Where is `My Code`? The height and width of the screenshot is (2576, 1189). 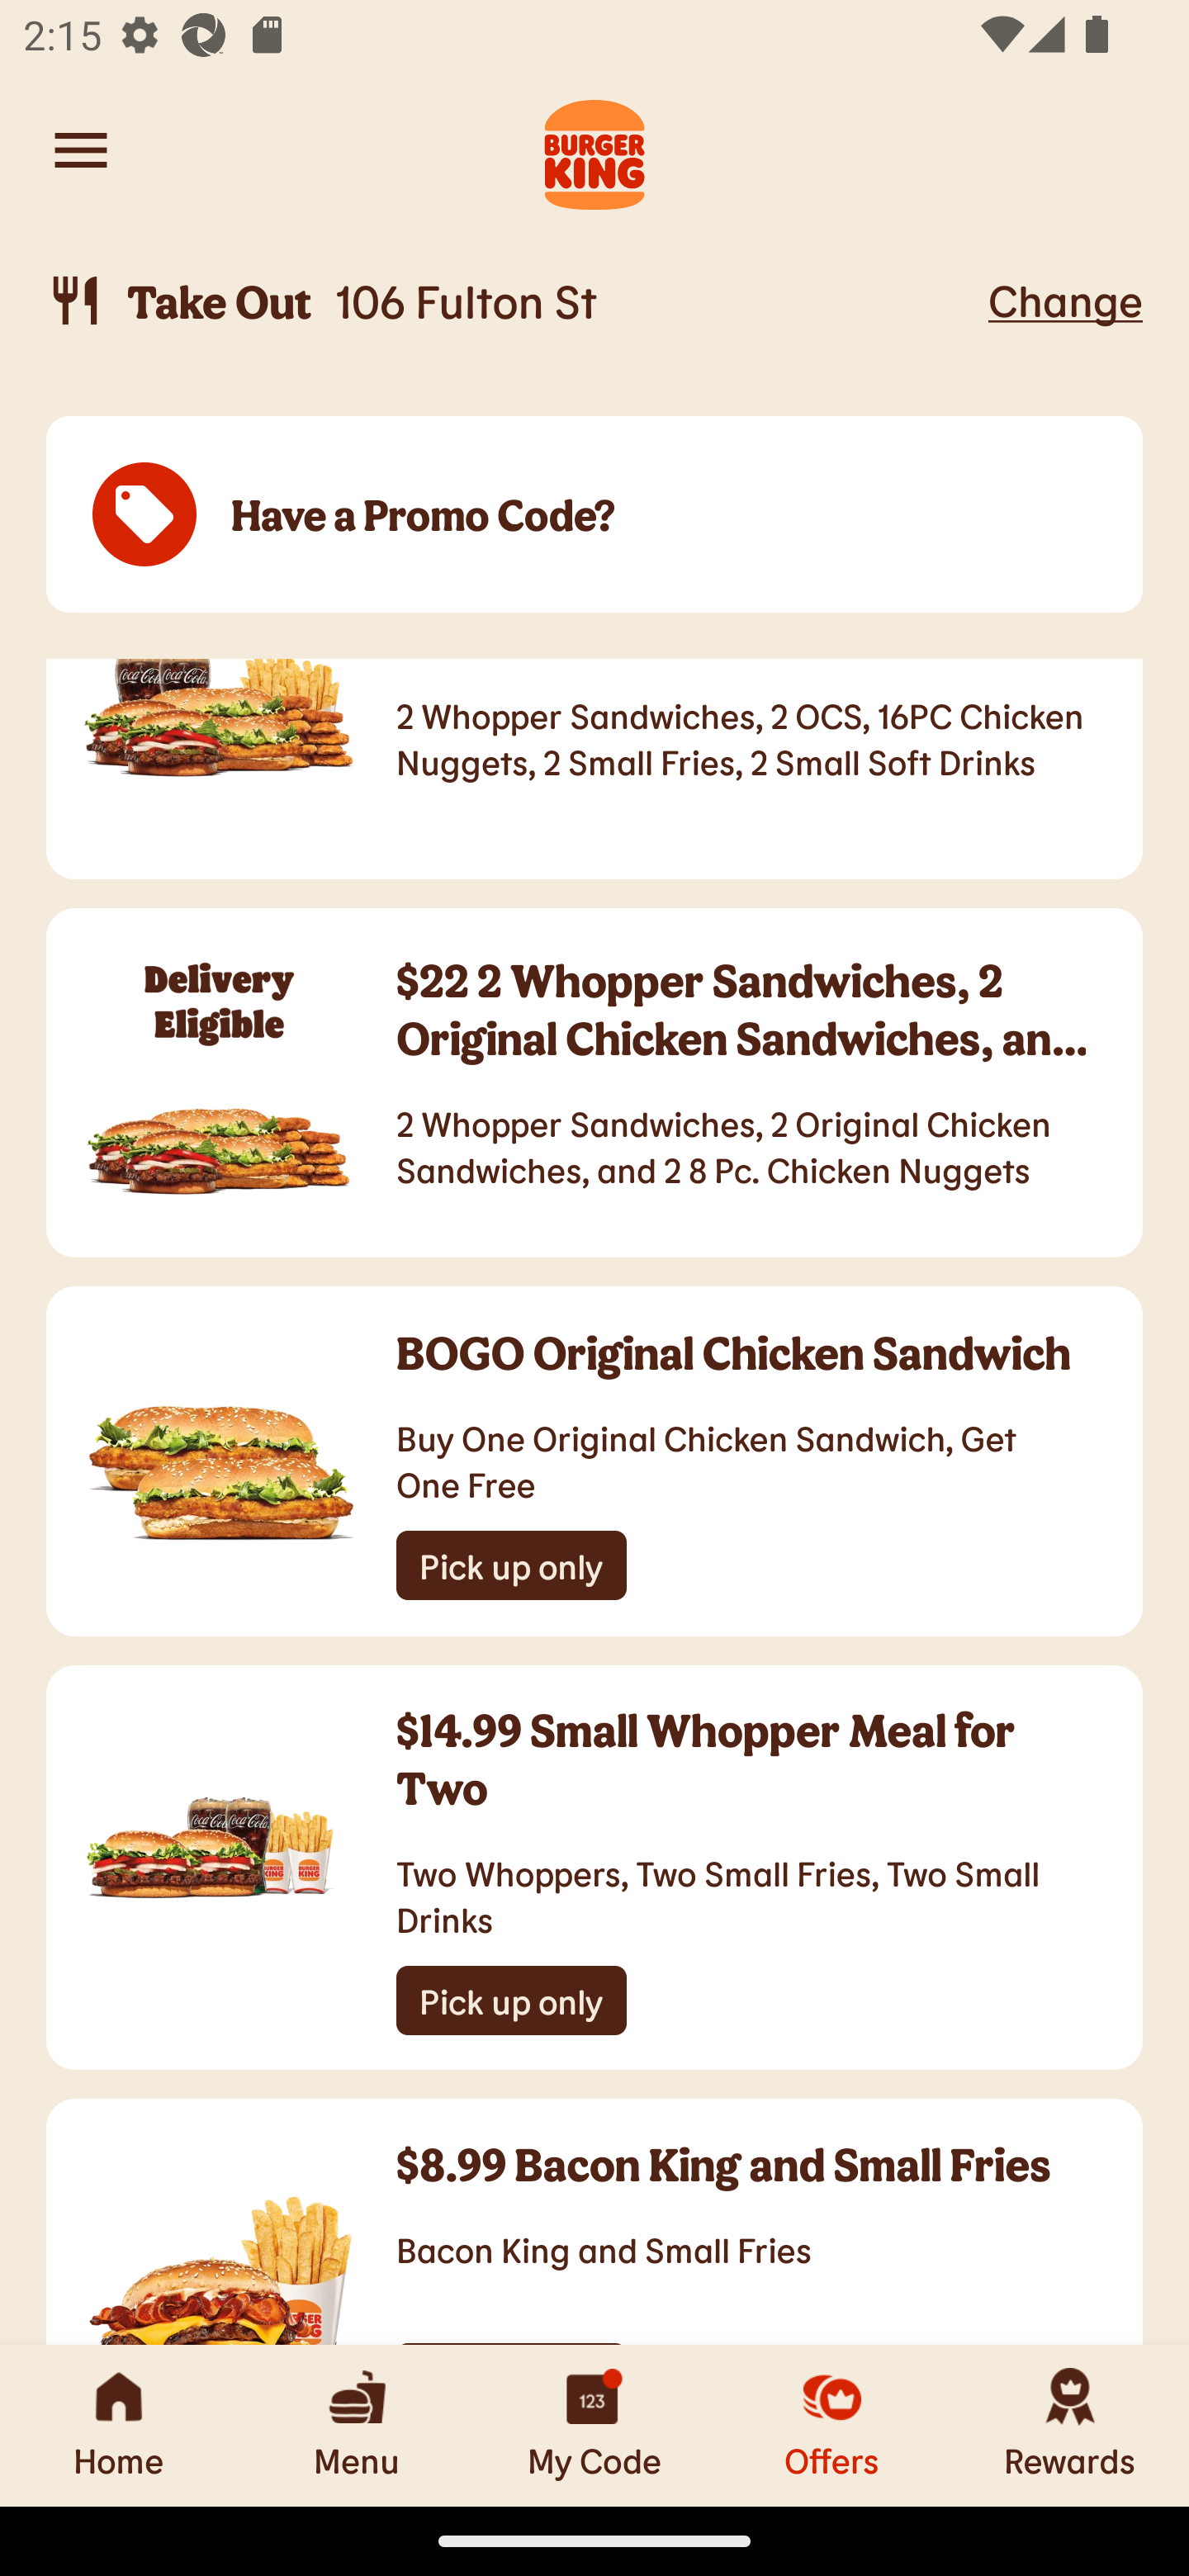 My Code is located at coordinates (594, 2425).